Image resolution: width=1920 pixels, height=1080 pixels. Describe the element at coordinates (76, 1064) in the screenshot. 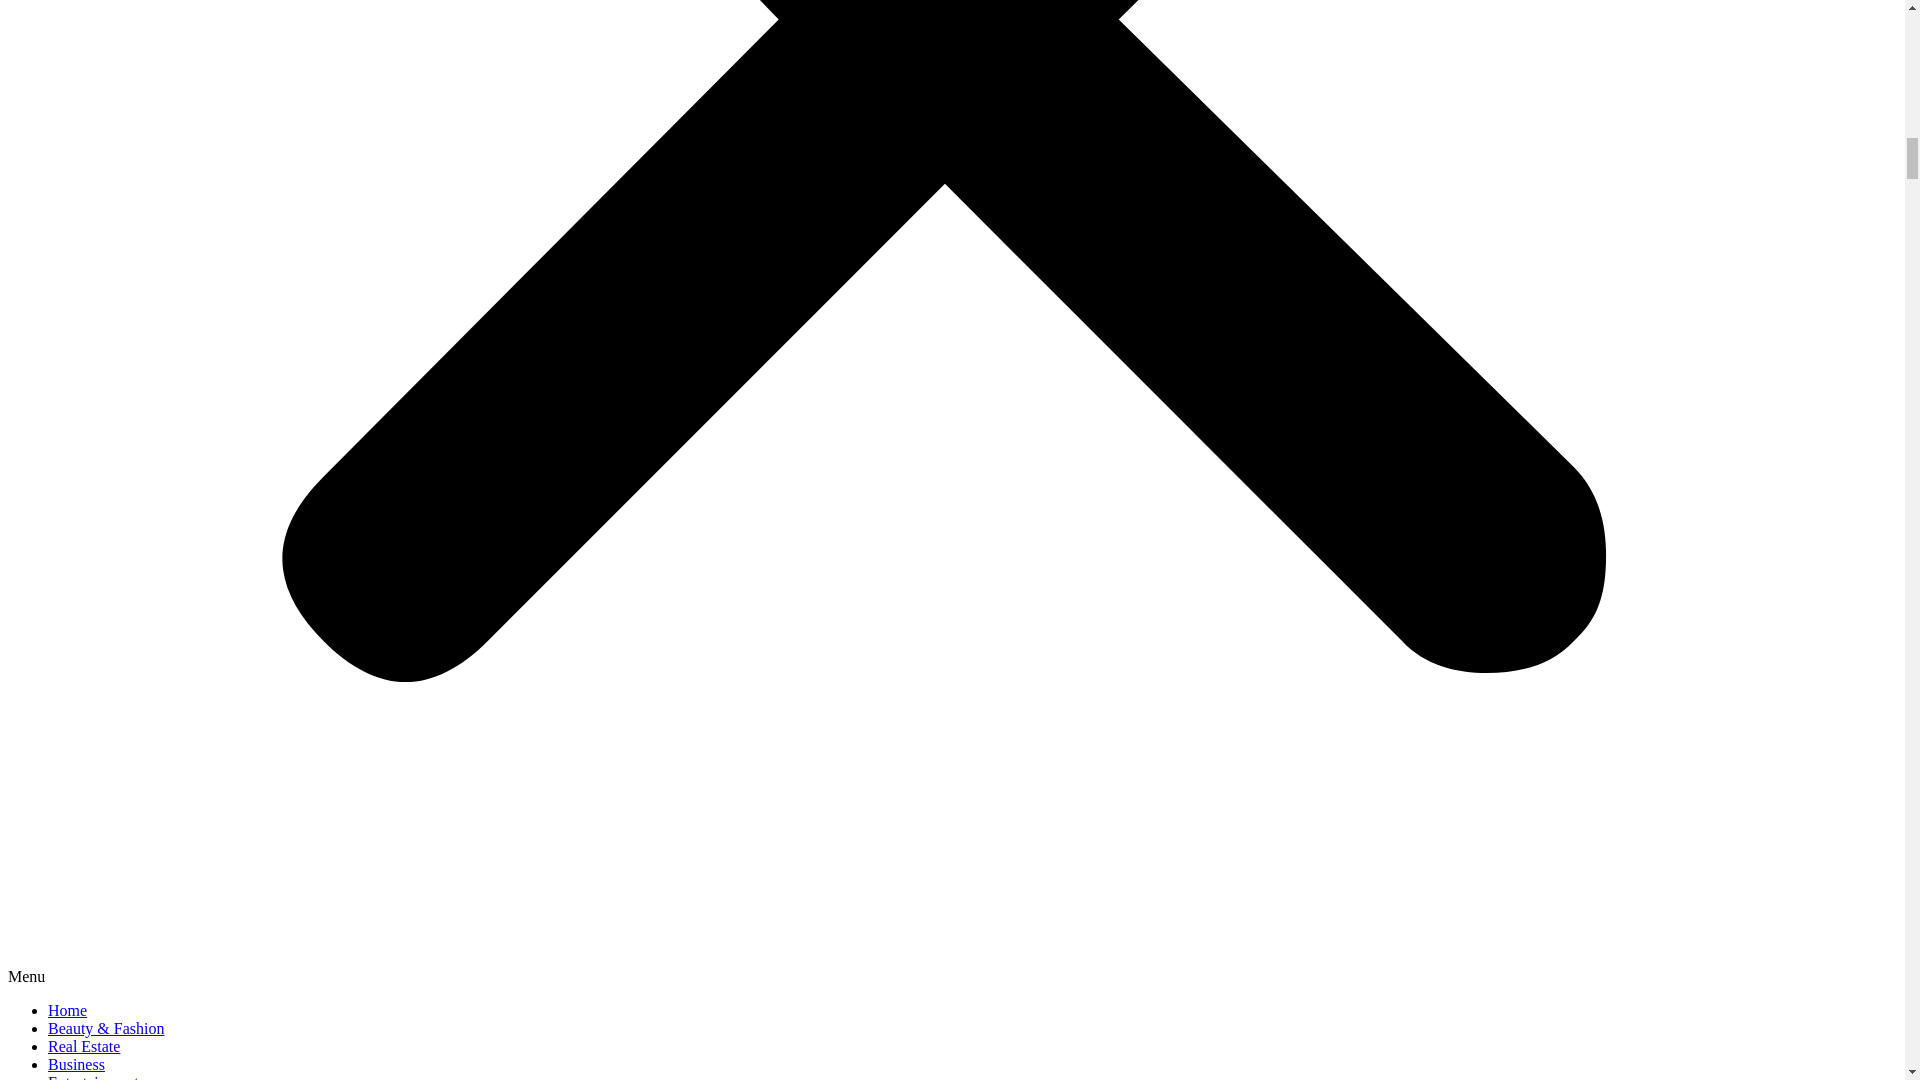

I see `Business` at that location.